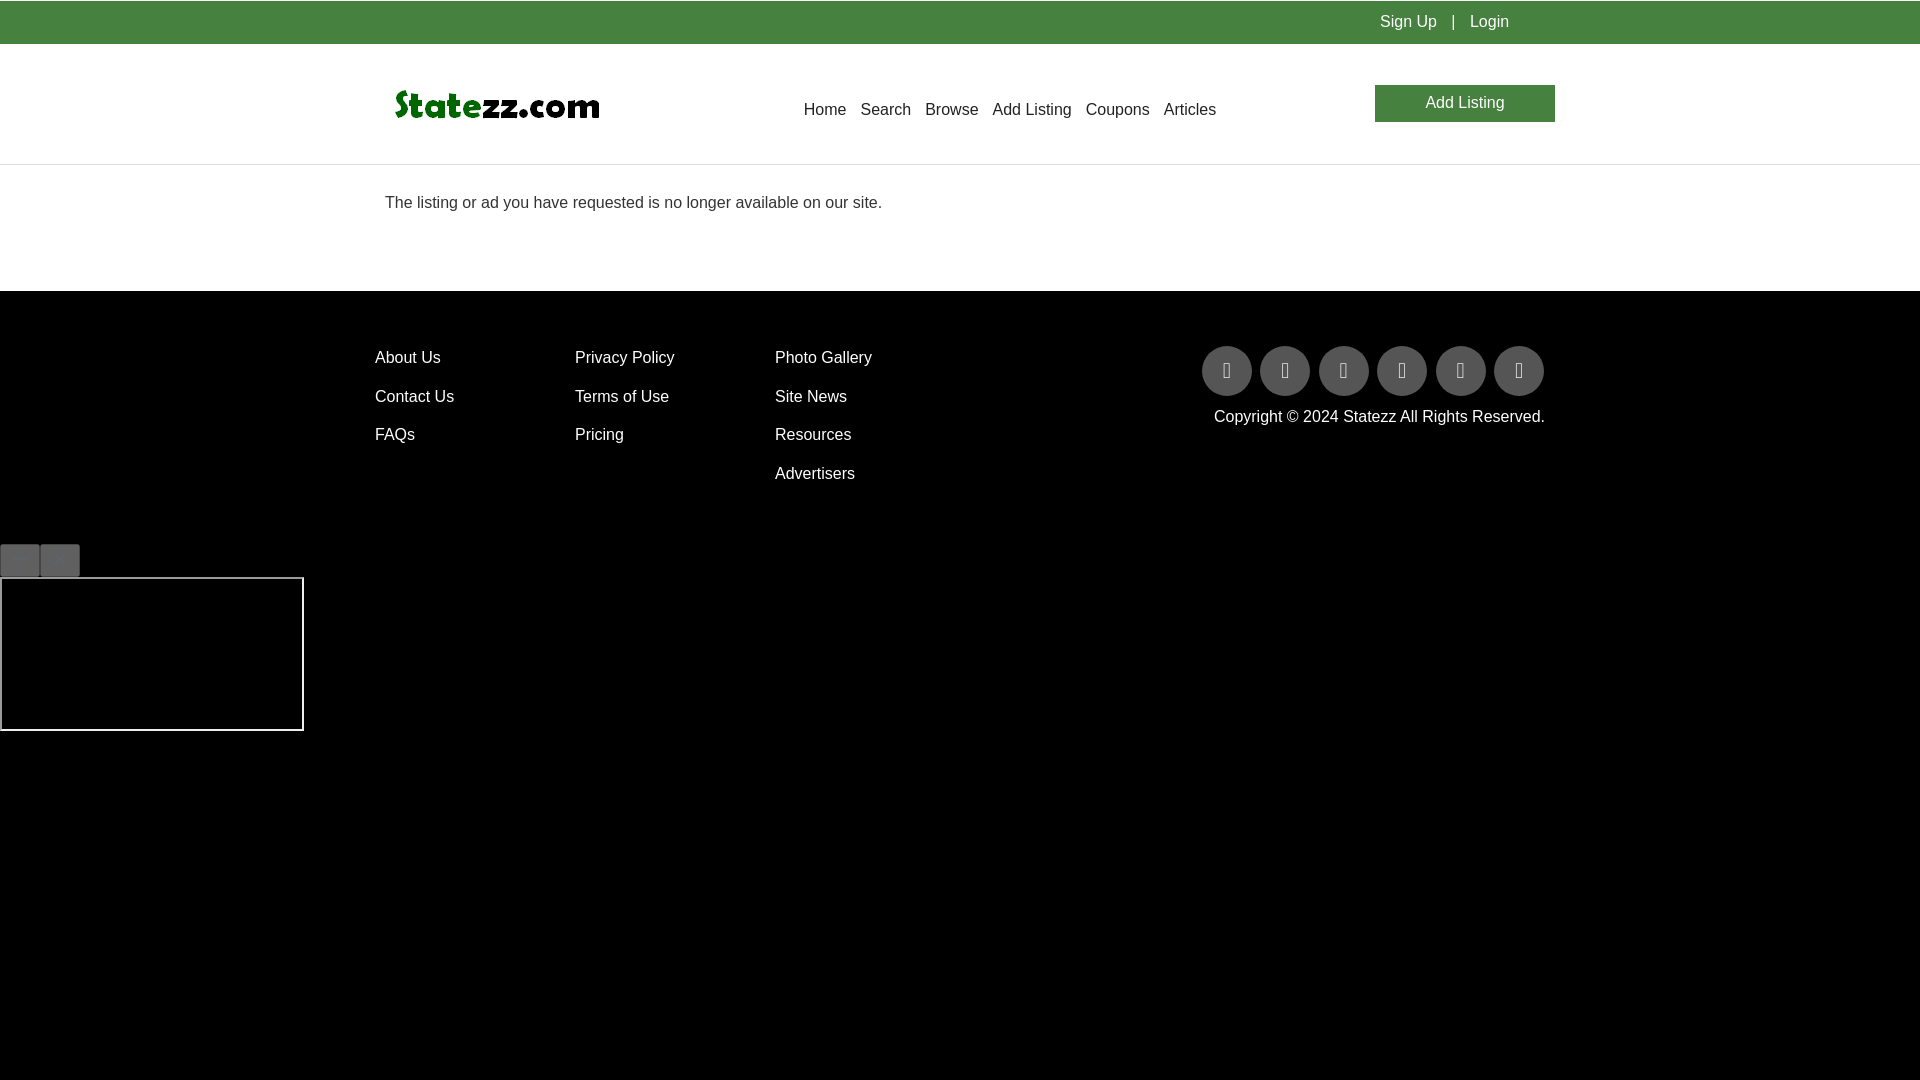 Image resolution: width=1920 pixels, height=1080 pixels. What do you see at coordinates (496, 103) in the screenshot?
I see `Statezz.com - National to Local information` at bounding box center [496, 103].